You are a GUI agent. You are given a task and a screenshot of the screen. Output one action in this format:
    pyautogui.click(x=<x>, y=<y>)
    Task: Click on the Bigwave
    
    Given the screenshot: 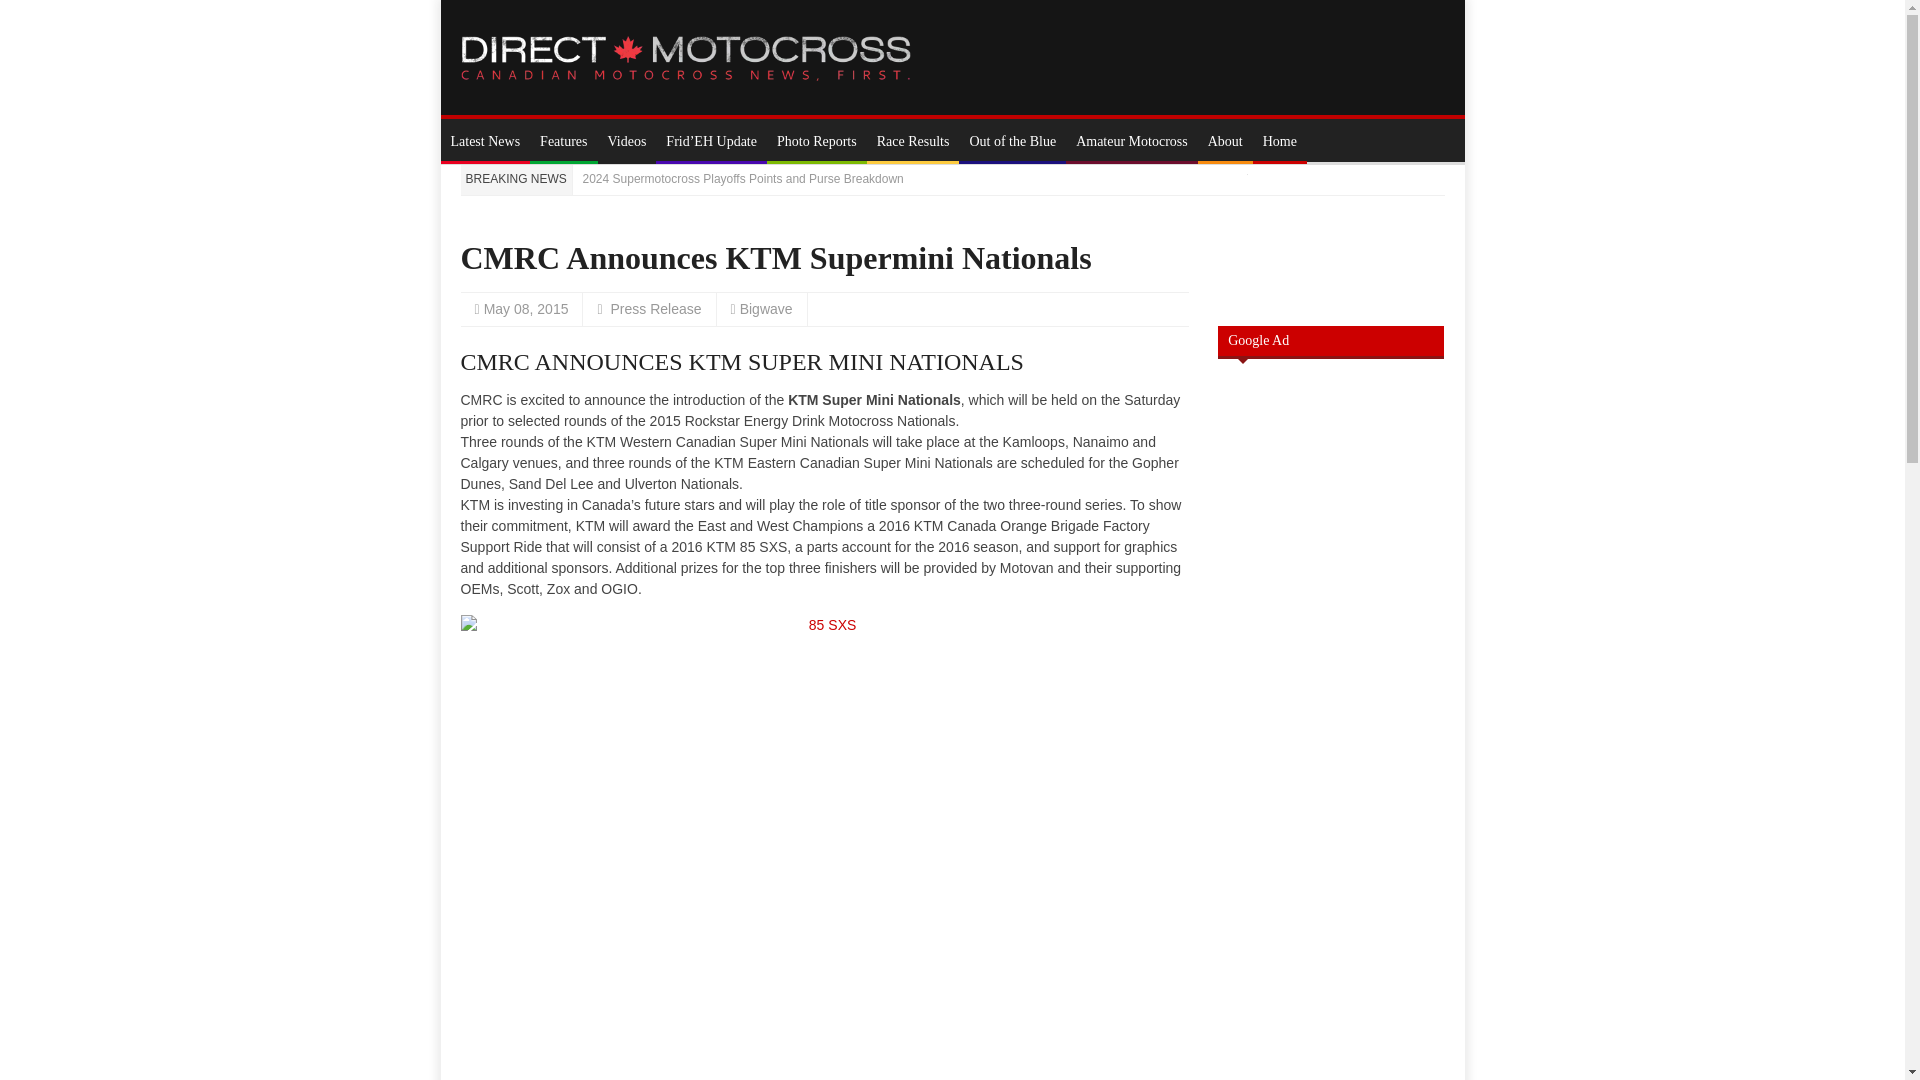 What is the action you would take?
    pyautogui.click(x=766, y=309)
    